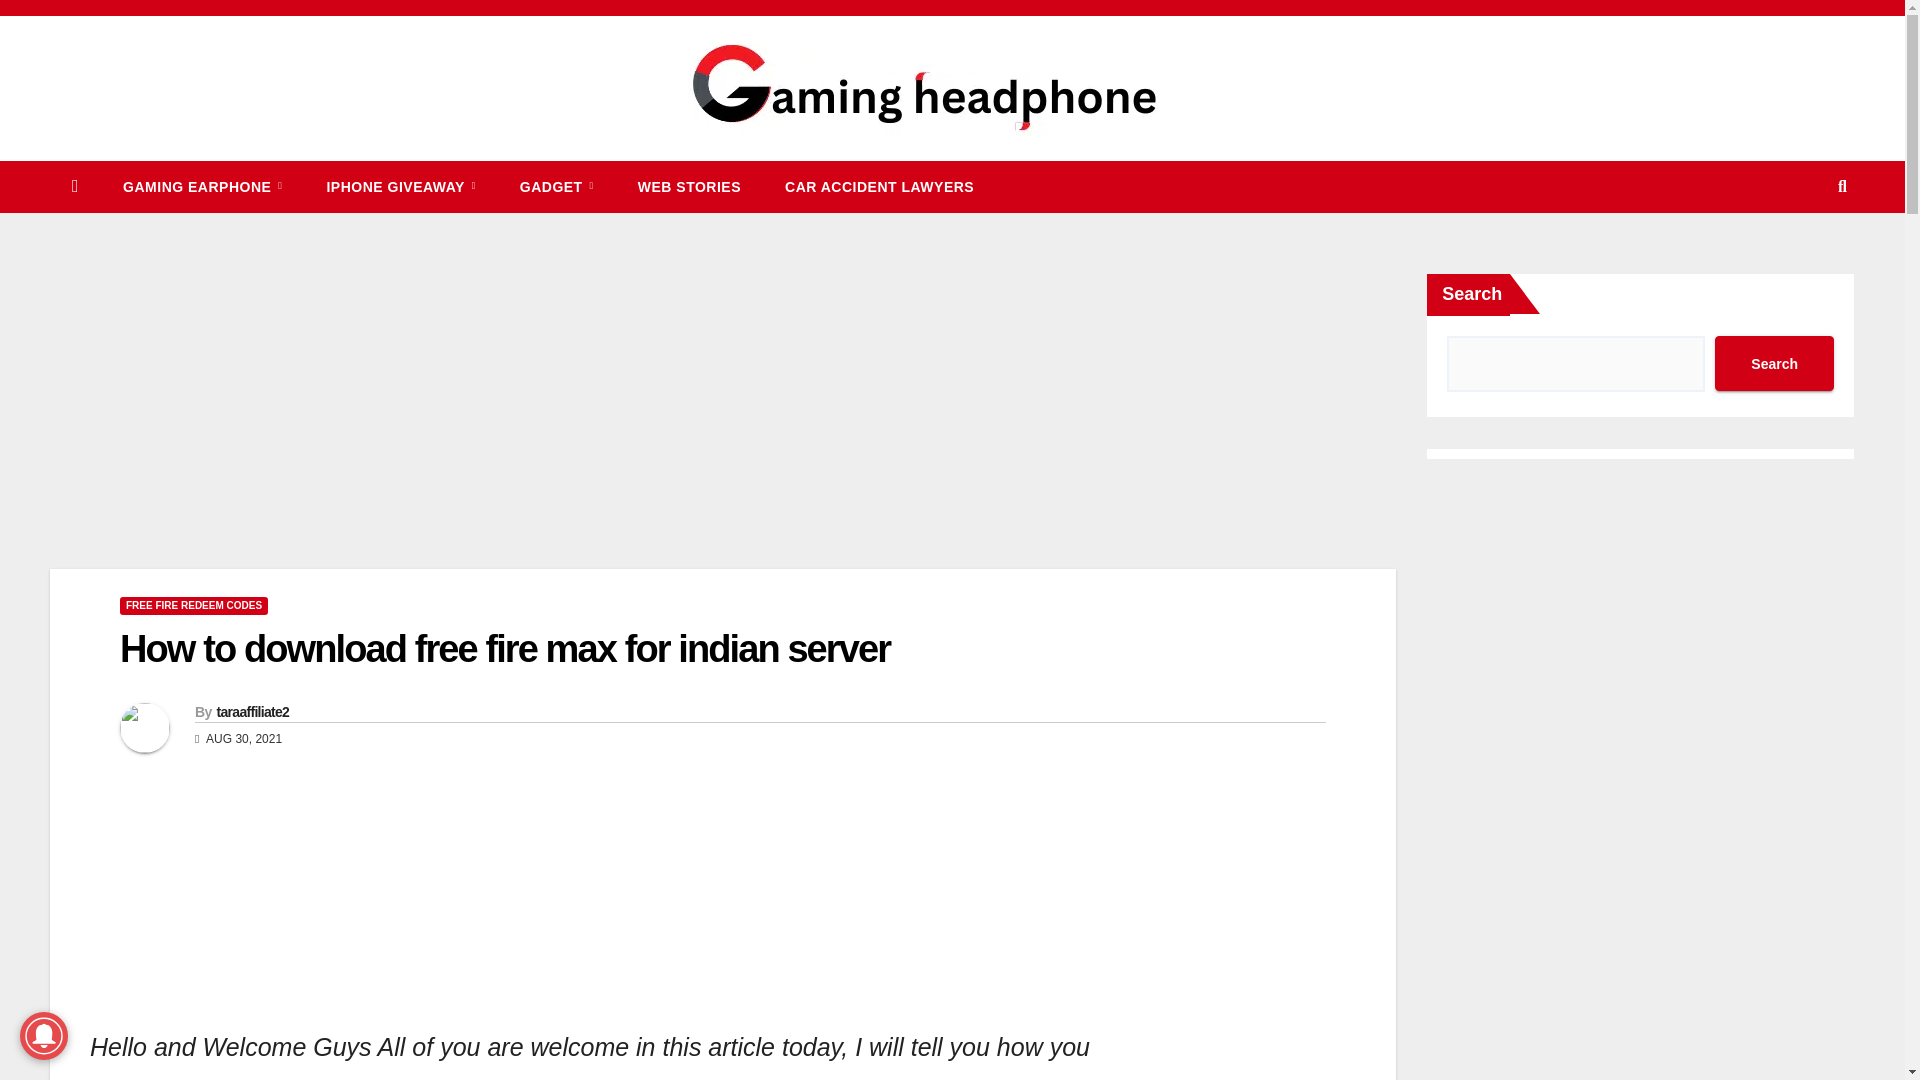 This screenshot has height=1080, width=1920. What do you see at coordinates (202, 186) in the screenshot?
I see `GAMING EARPHONE` at bounding box center [202, 186].